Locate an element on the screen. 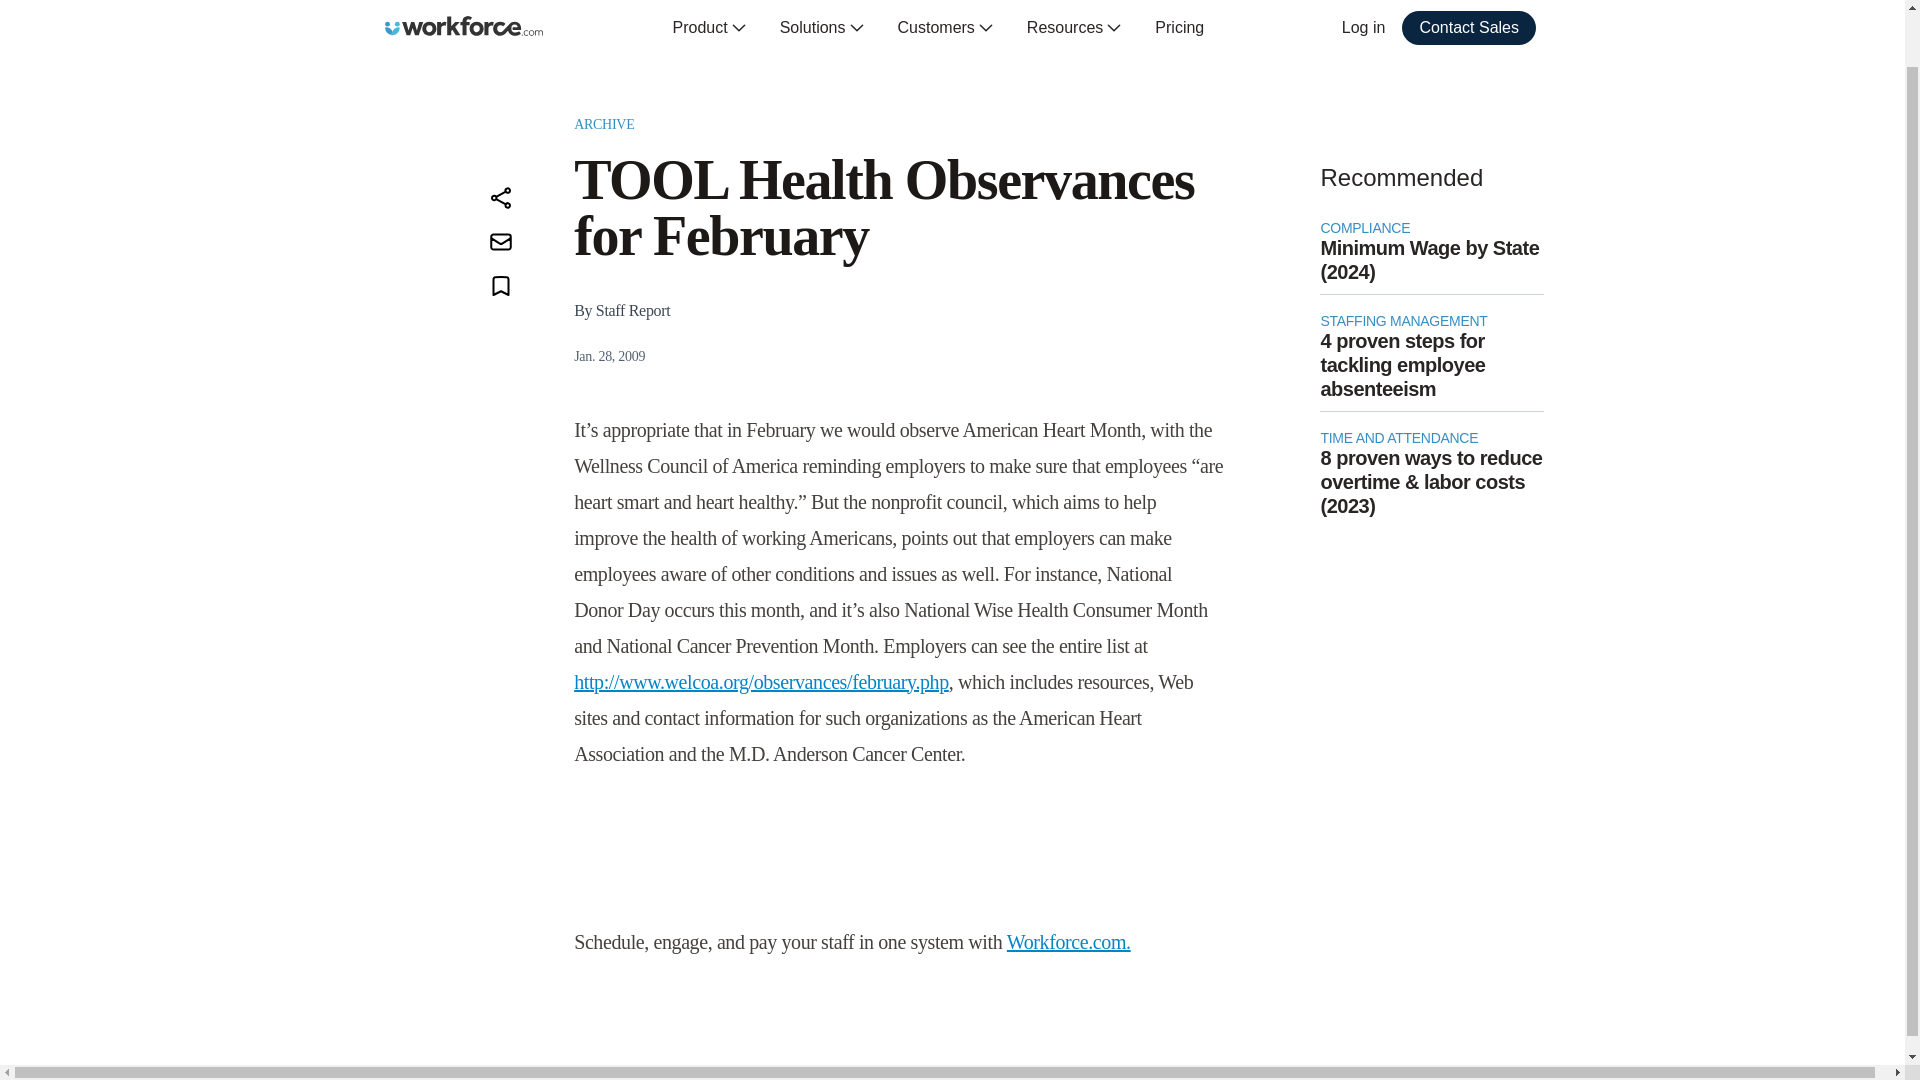 The image size is (1920, 1080). Product is located at coordinates (710, 28).